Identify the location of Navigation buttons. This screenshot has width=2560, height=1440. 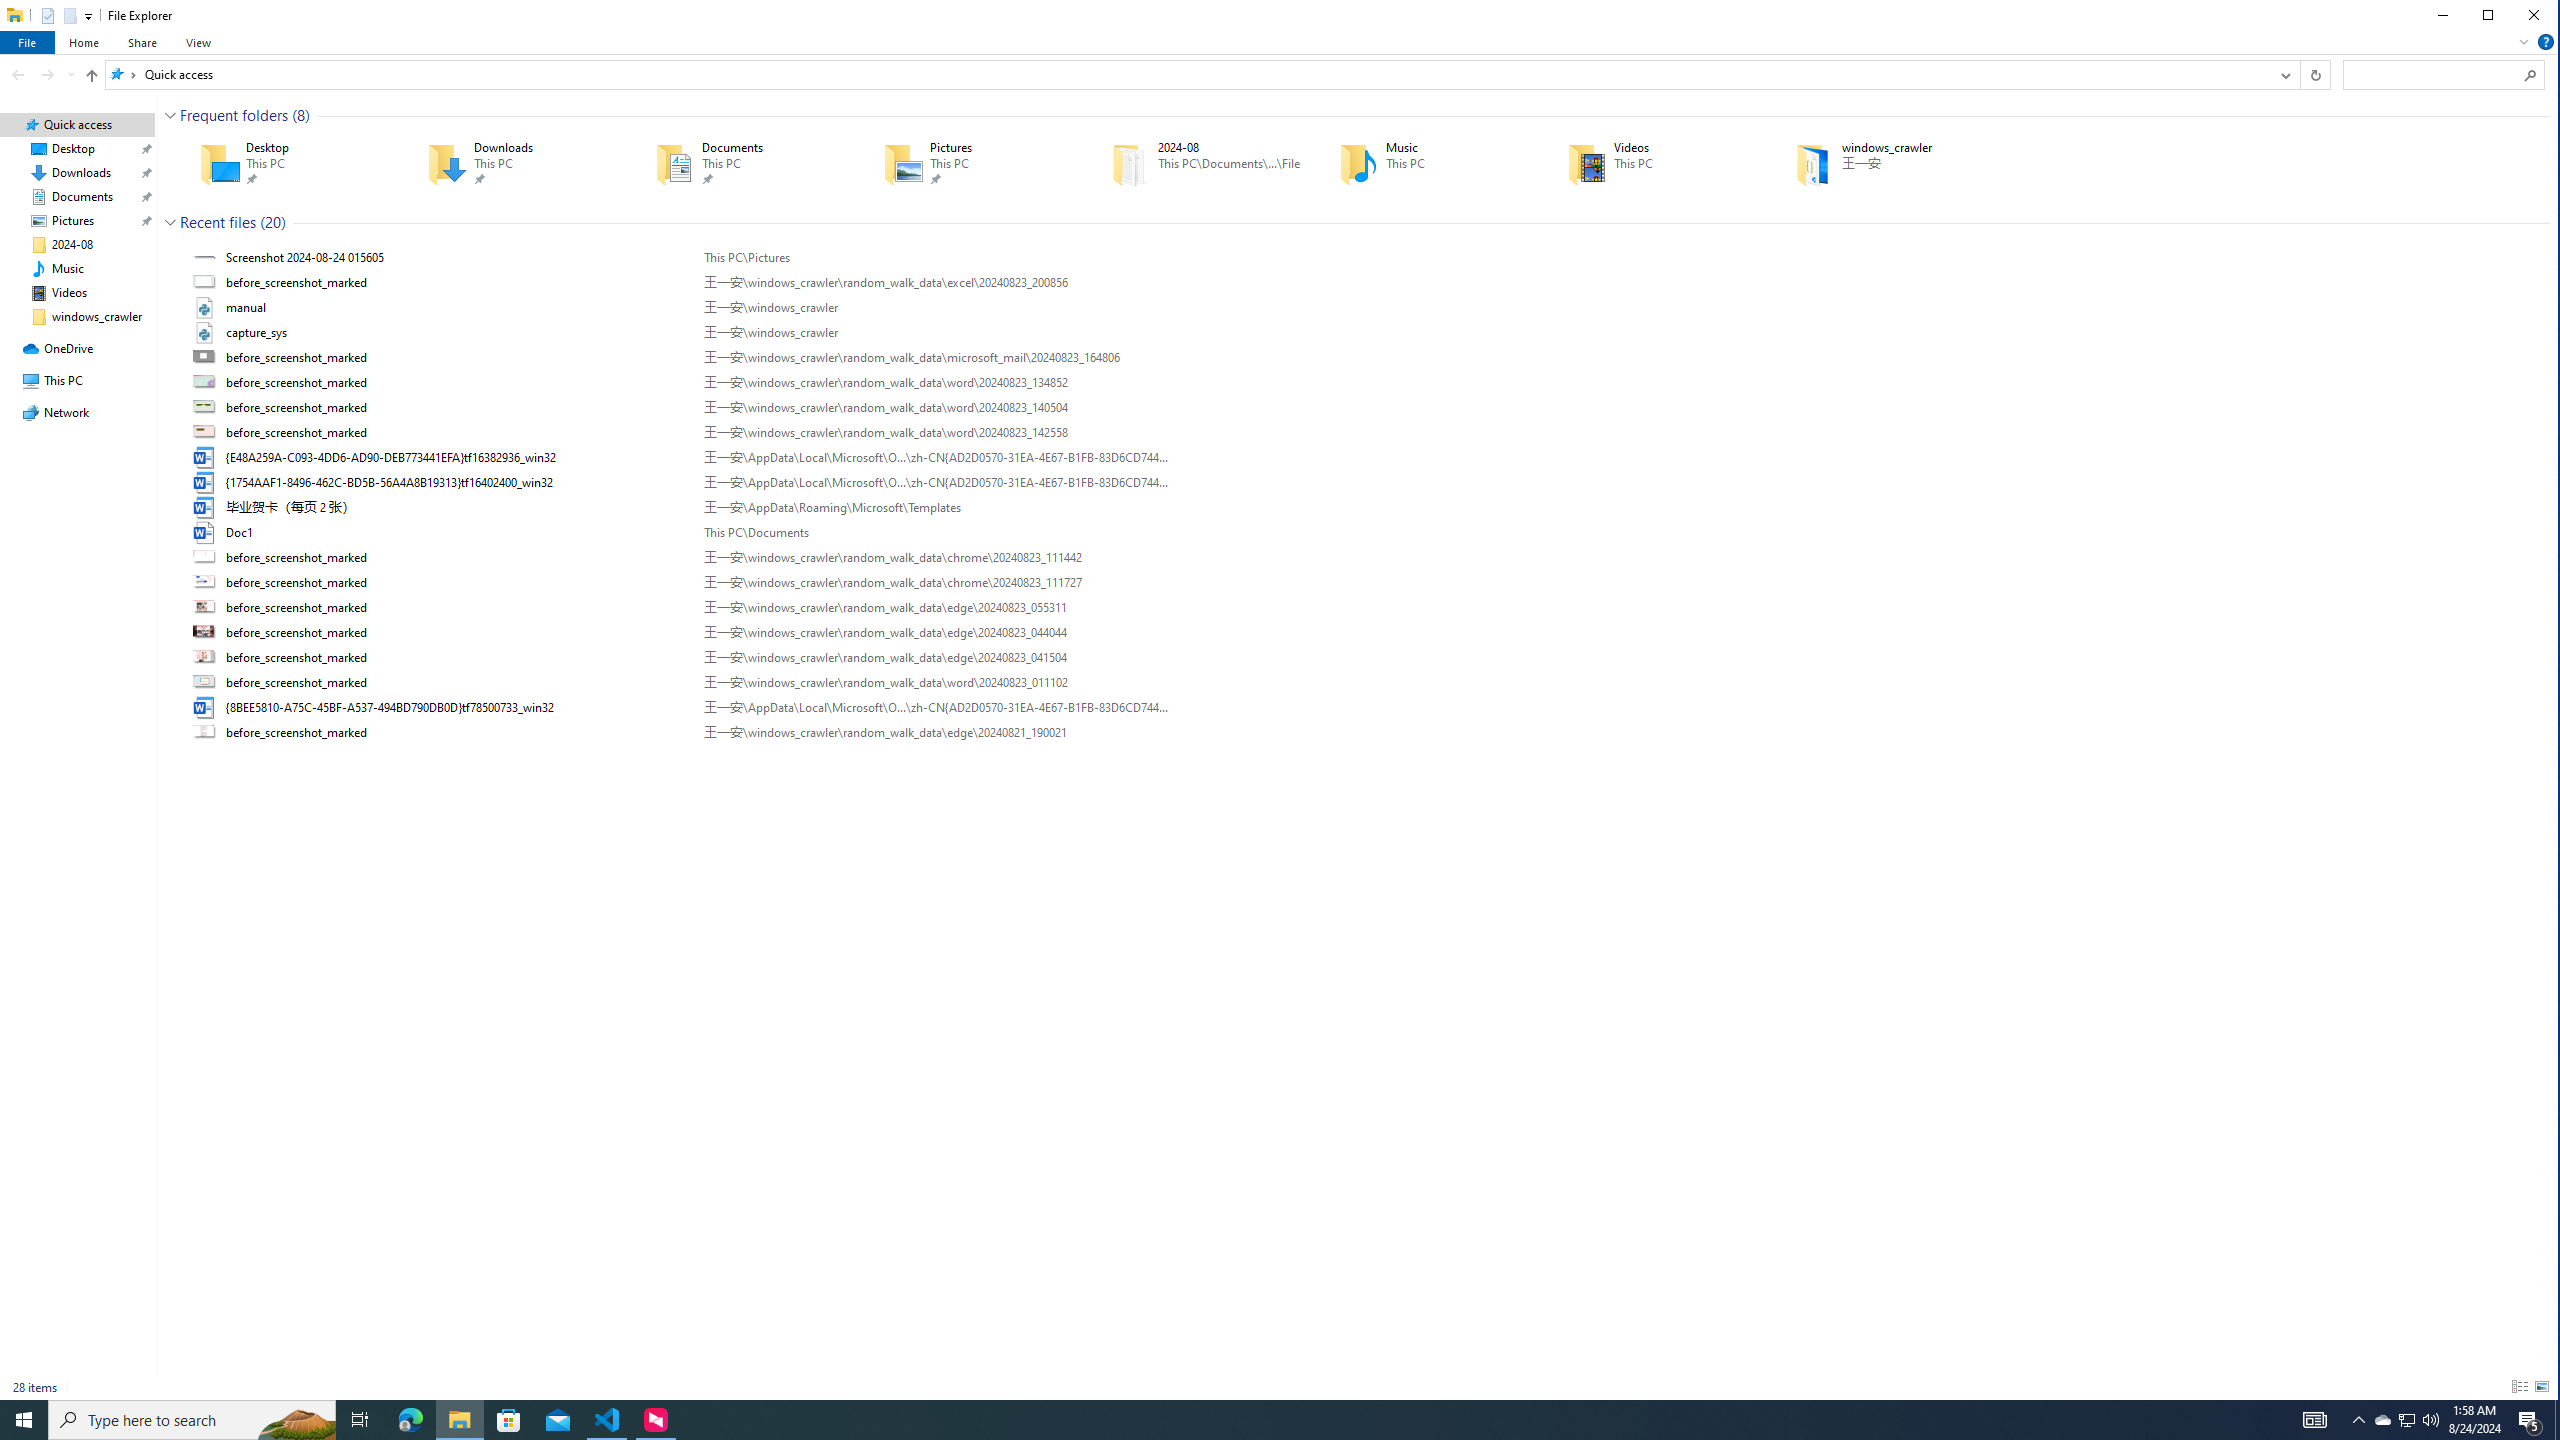
(40, 74).